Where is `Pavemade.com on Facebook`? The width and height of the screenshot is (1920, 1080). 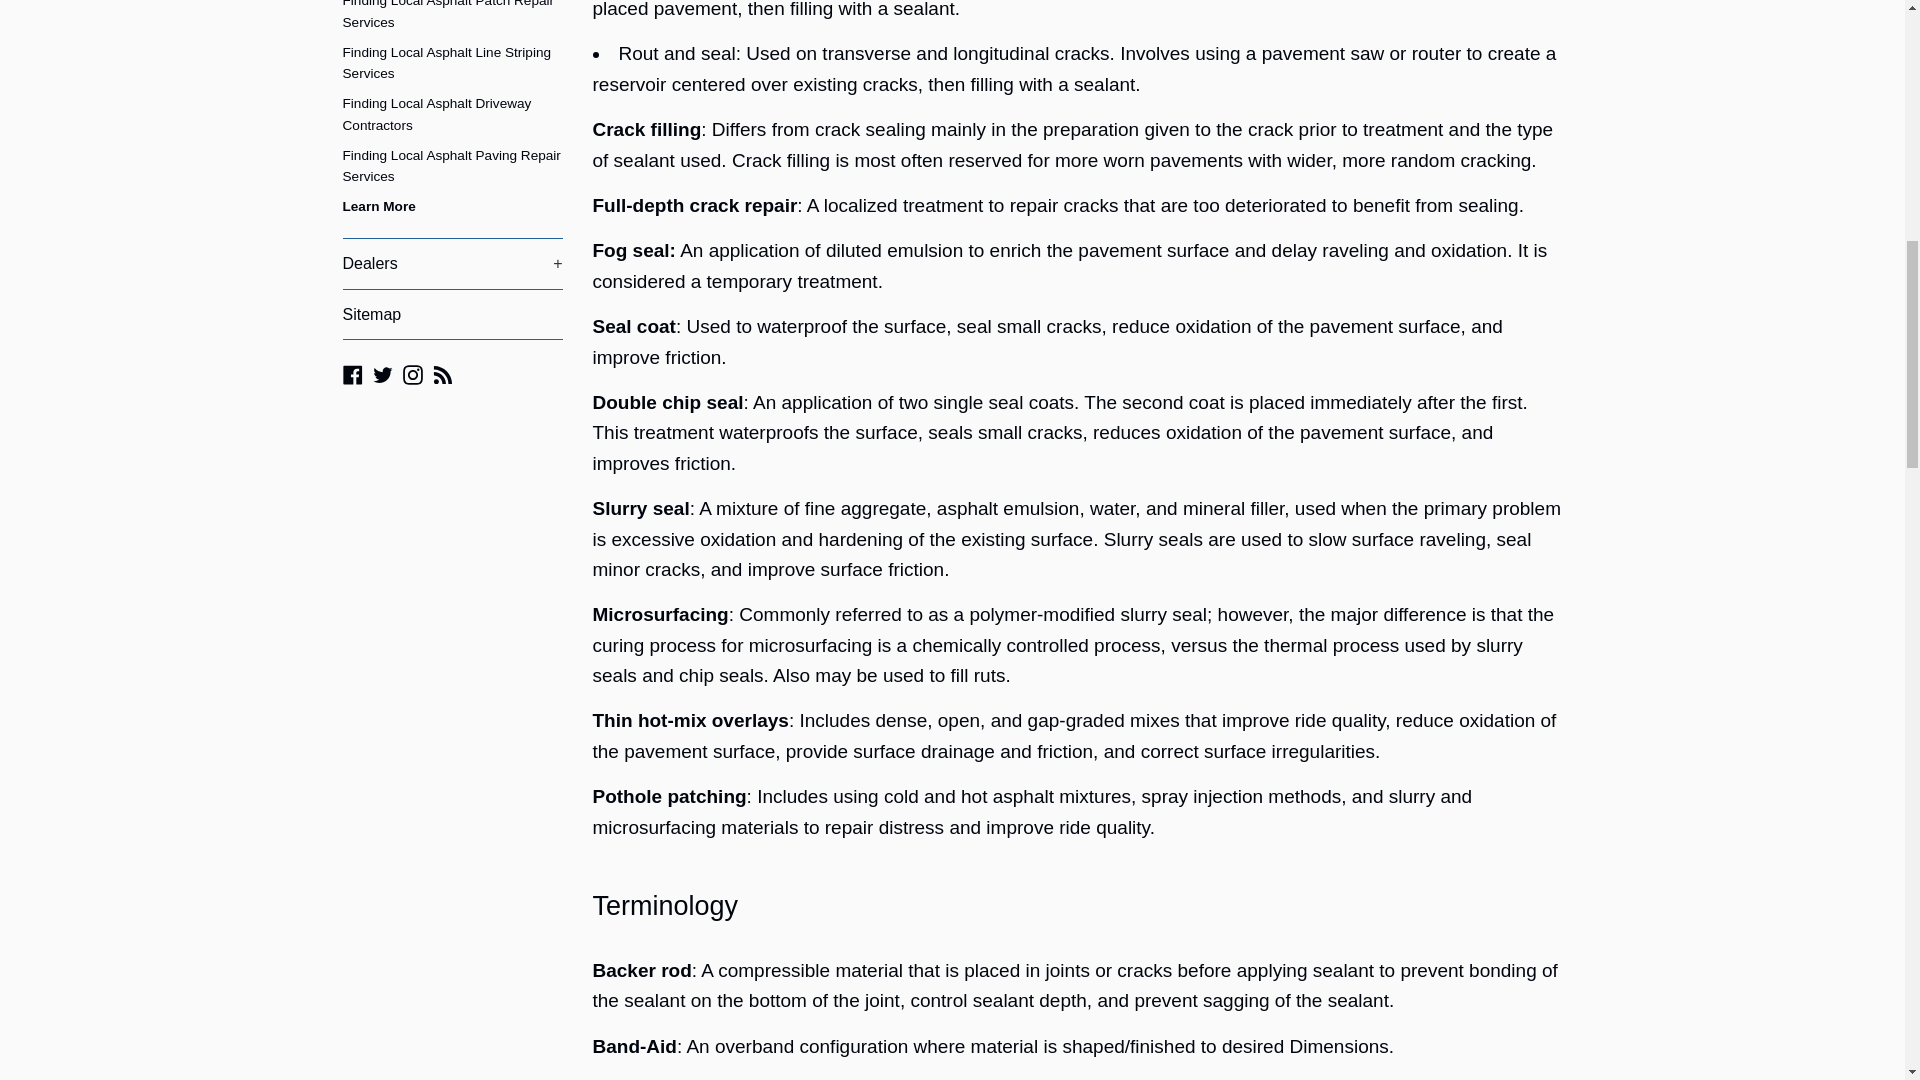
Pavemade.com on Facebook is located at coordinates (352, 373).